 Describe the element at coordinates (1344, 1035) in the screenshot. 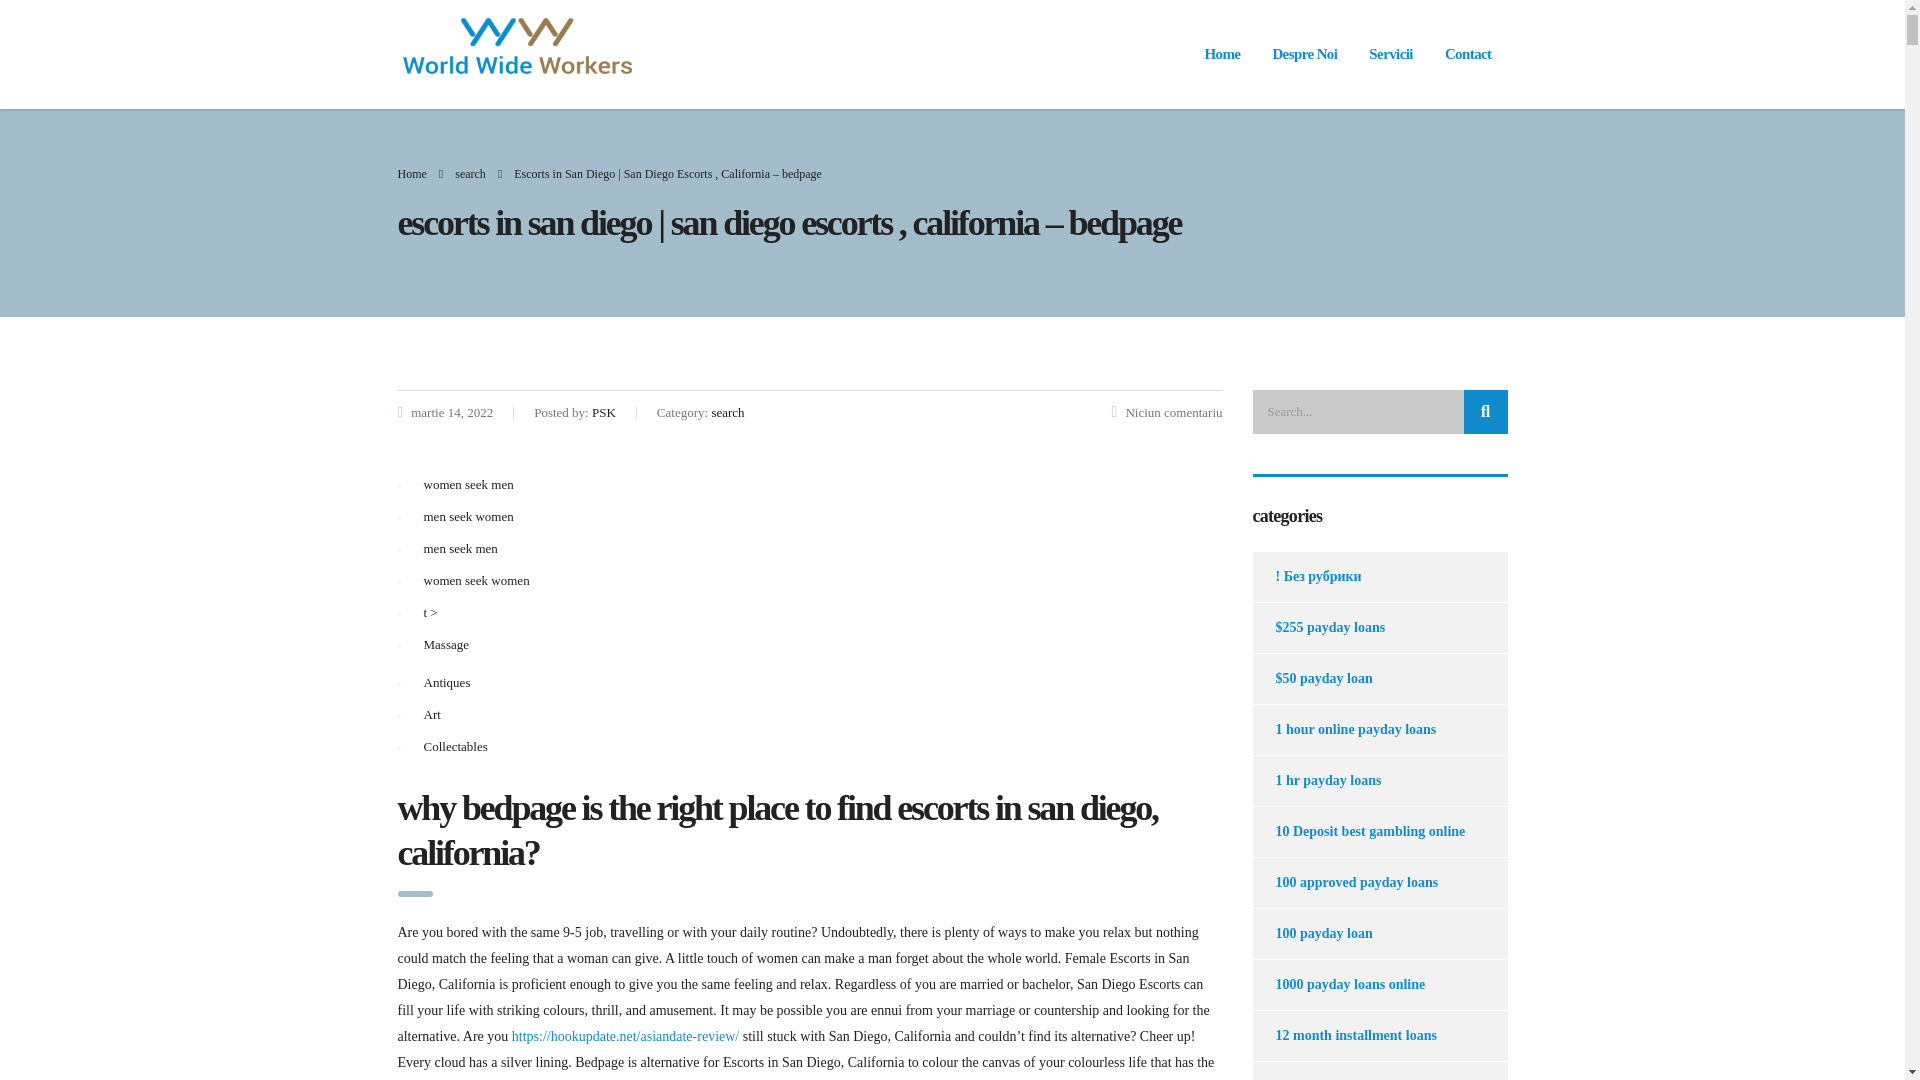

I see `12 month installment loans` at that location.